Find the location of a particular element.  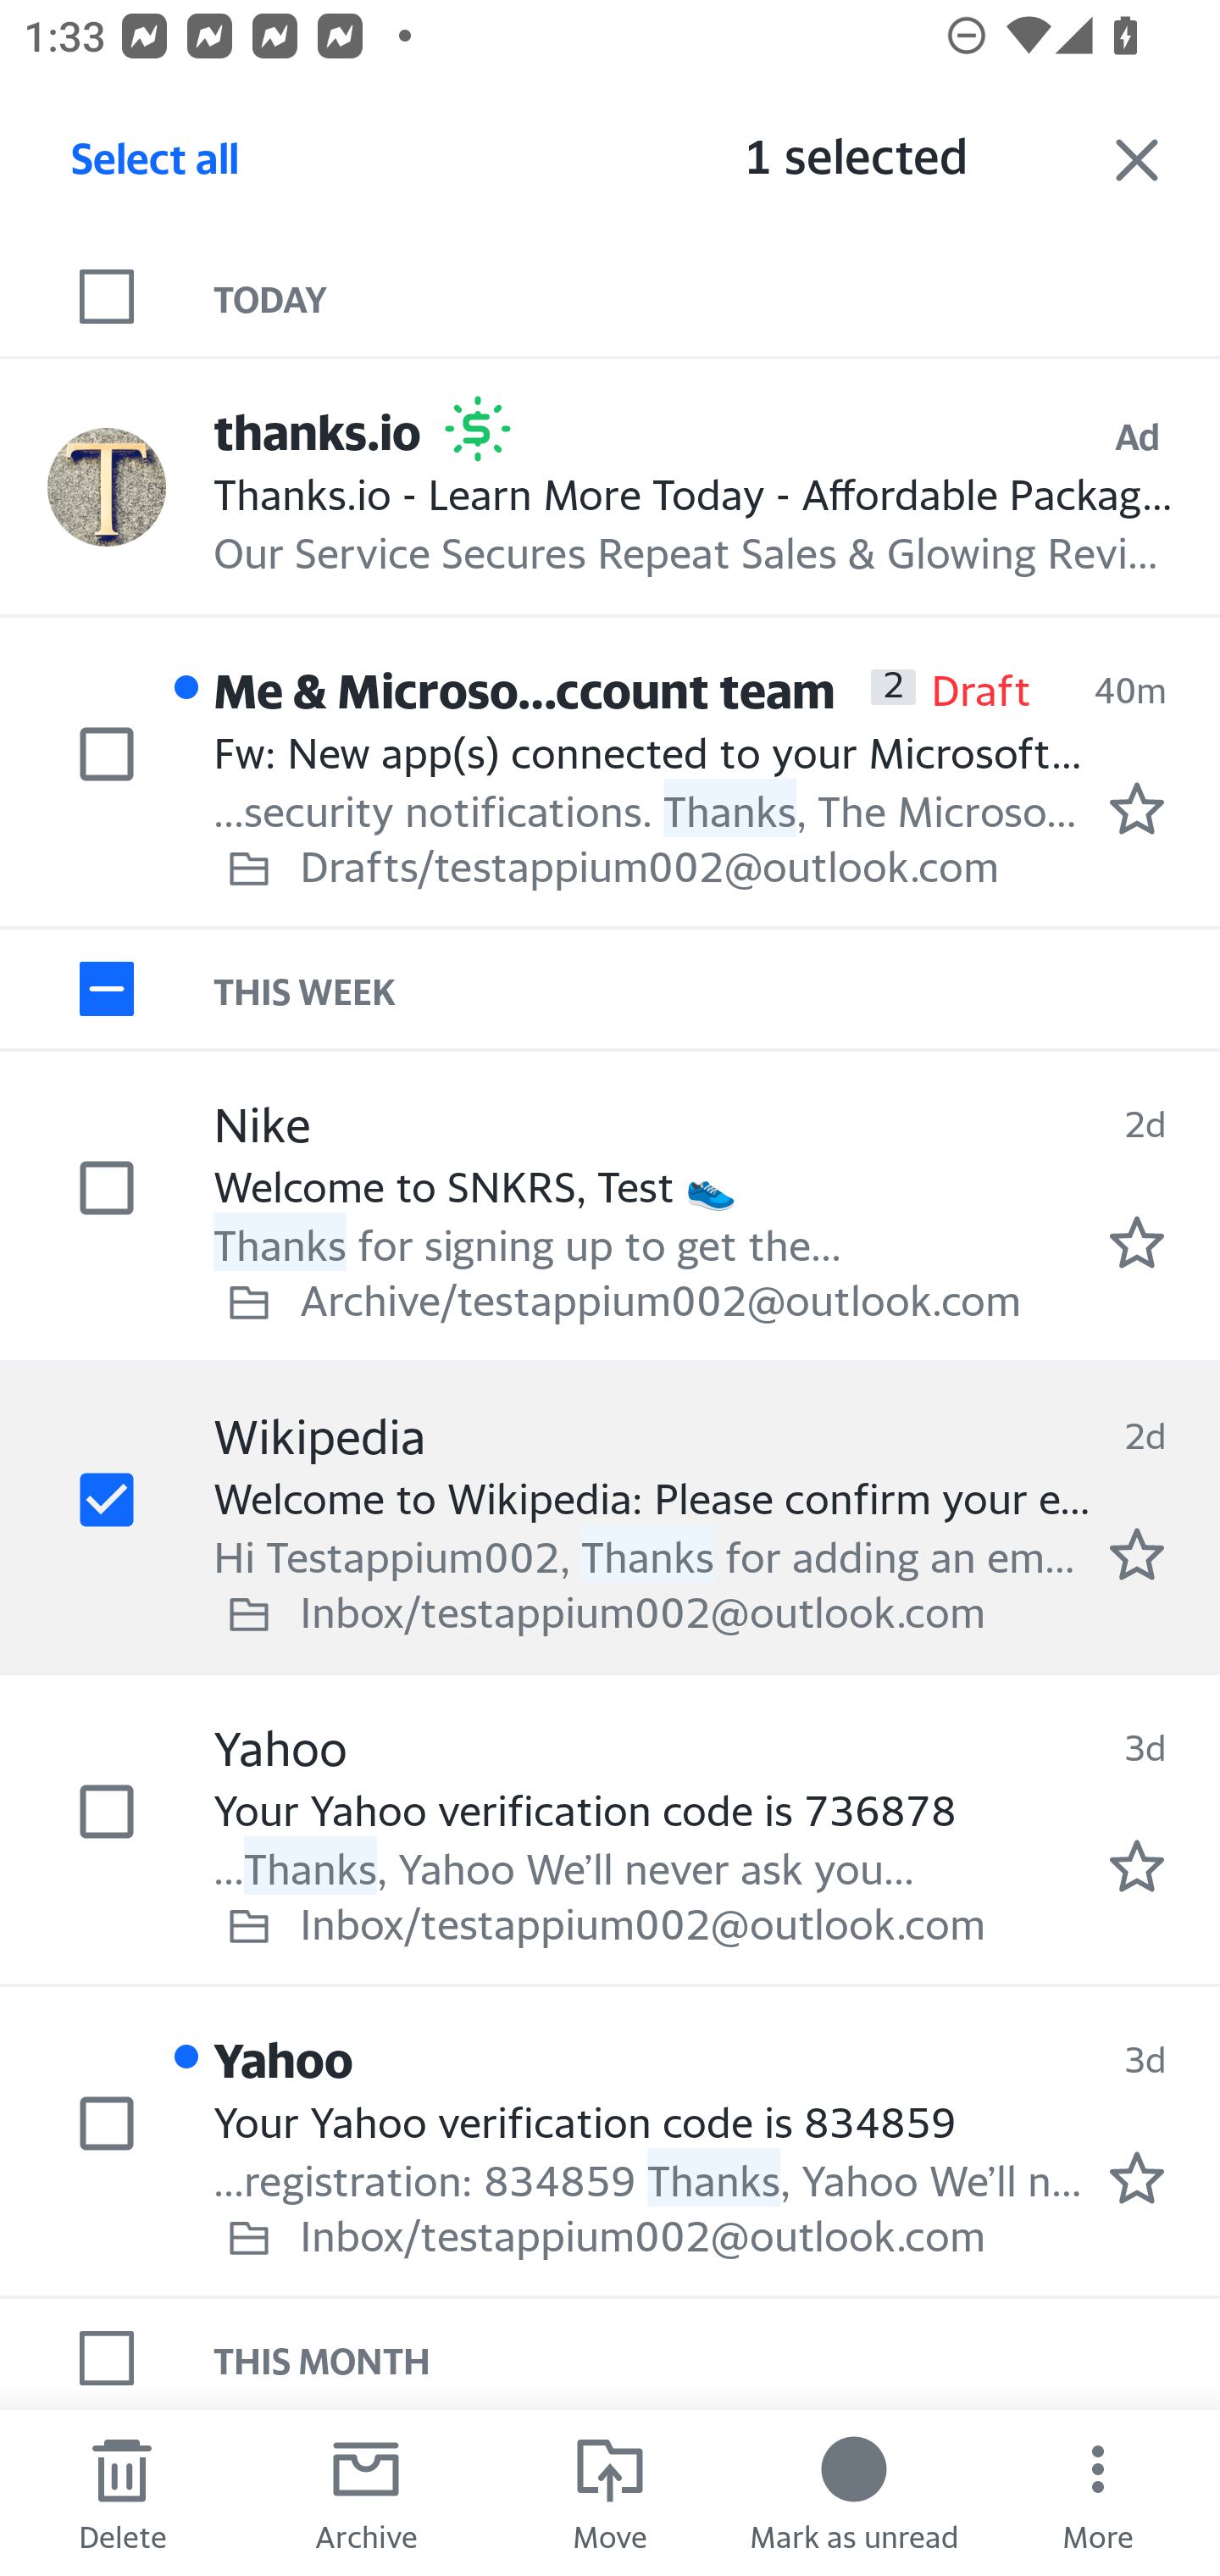

Move is located at coordinates (610, 2493).